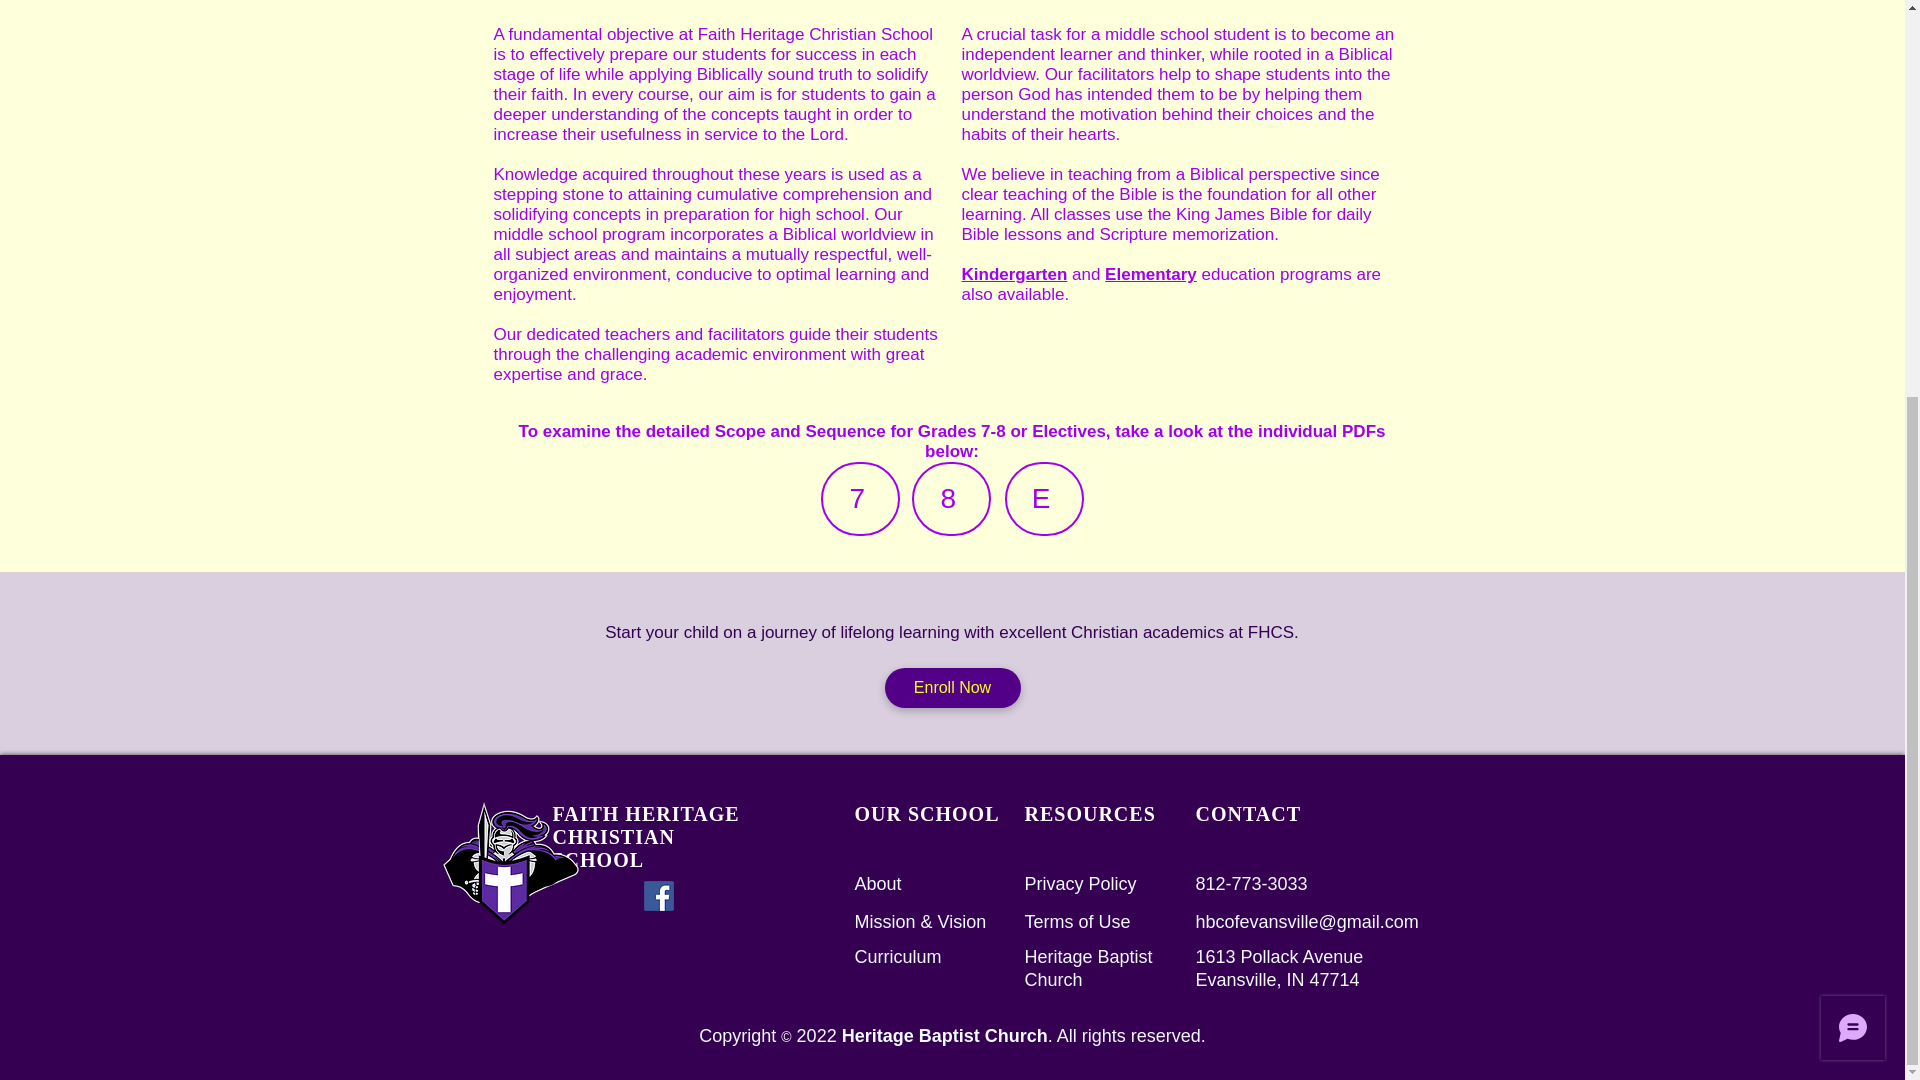 This screenshot has height=1080, width=1920. I want to click on Elementary, so click(1150, 274).